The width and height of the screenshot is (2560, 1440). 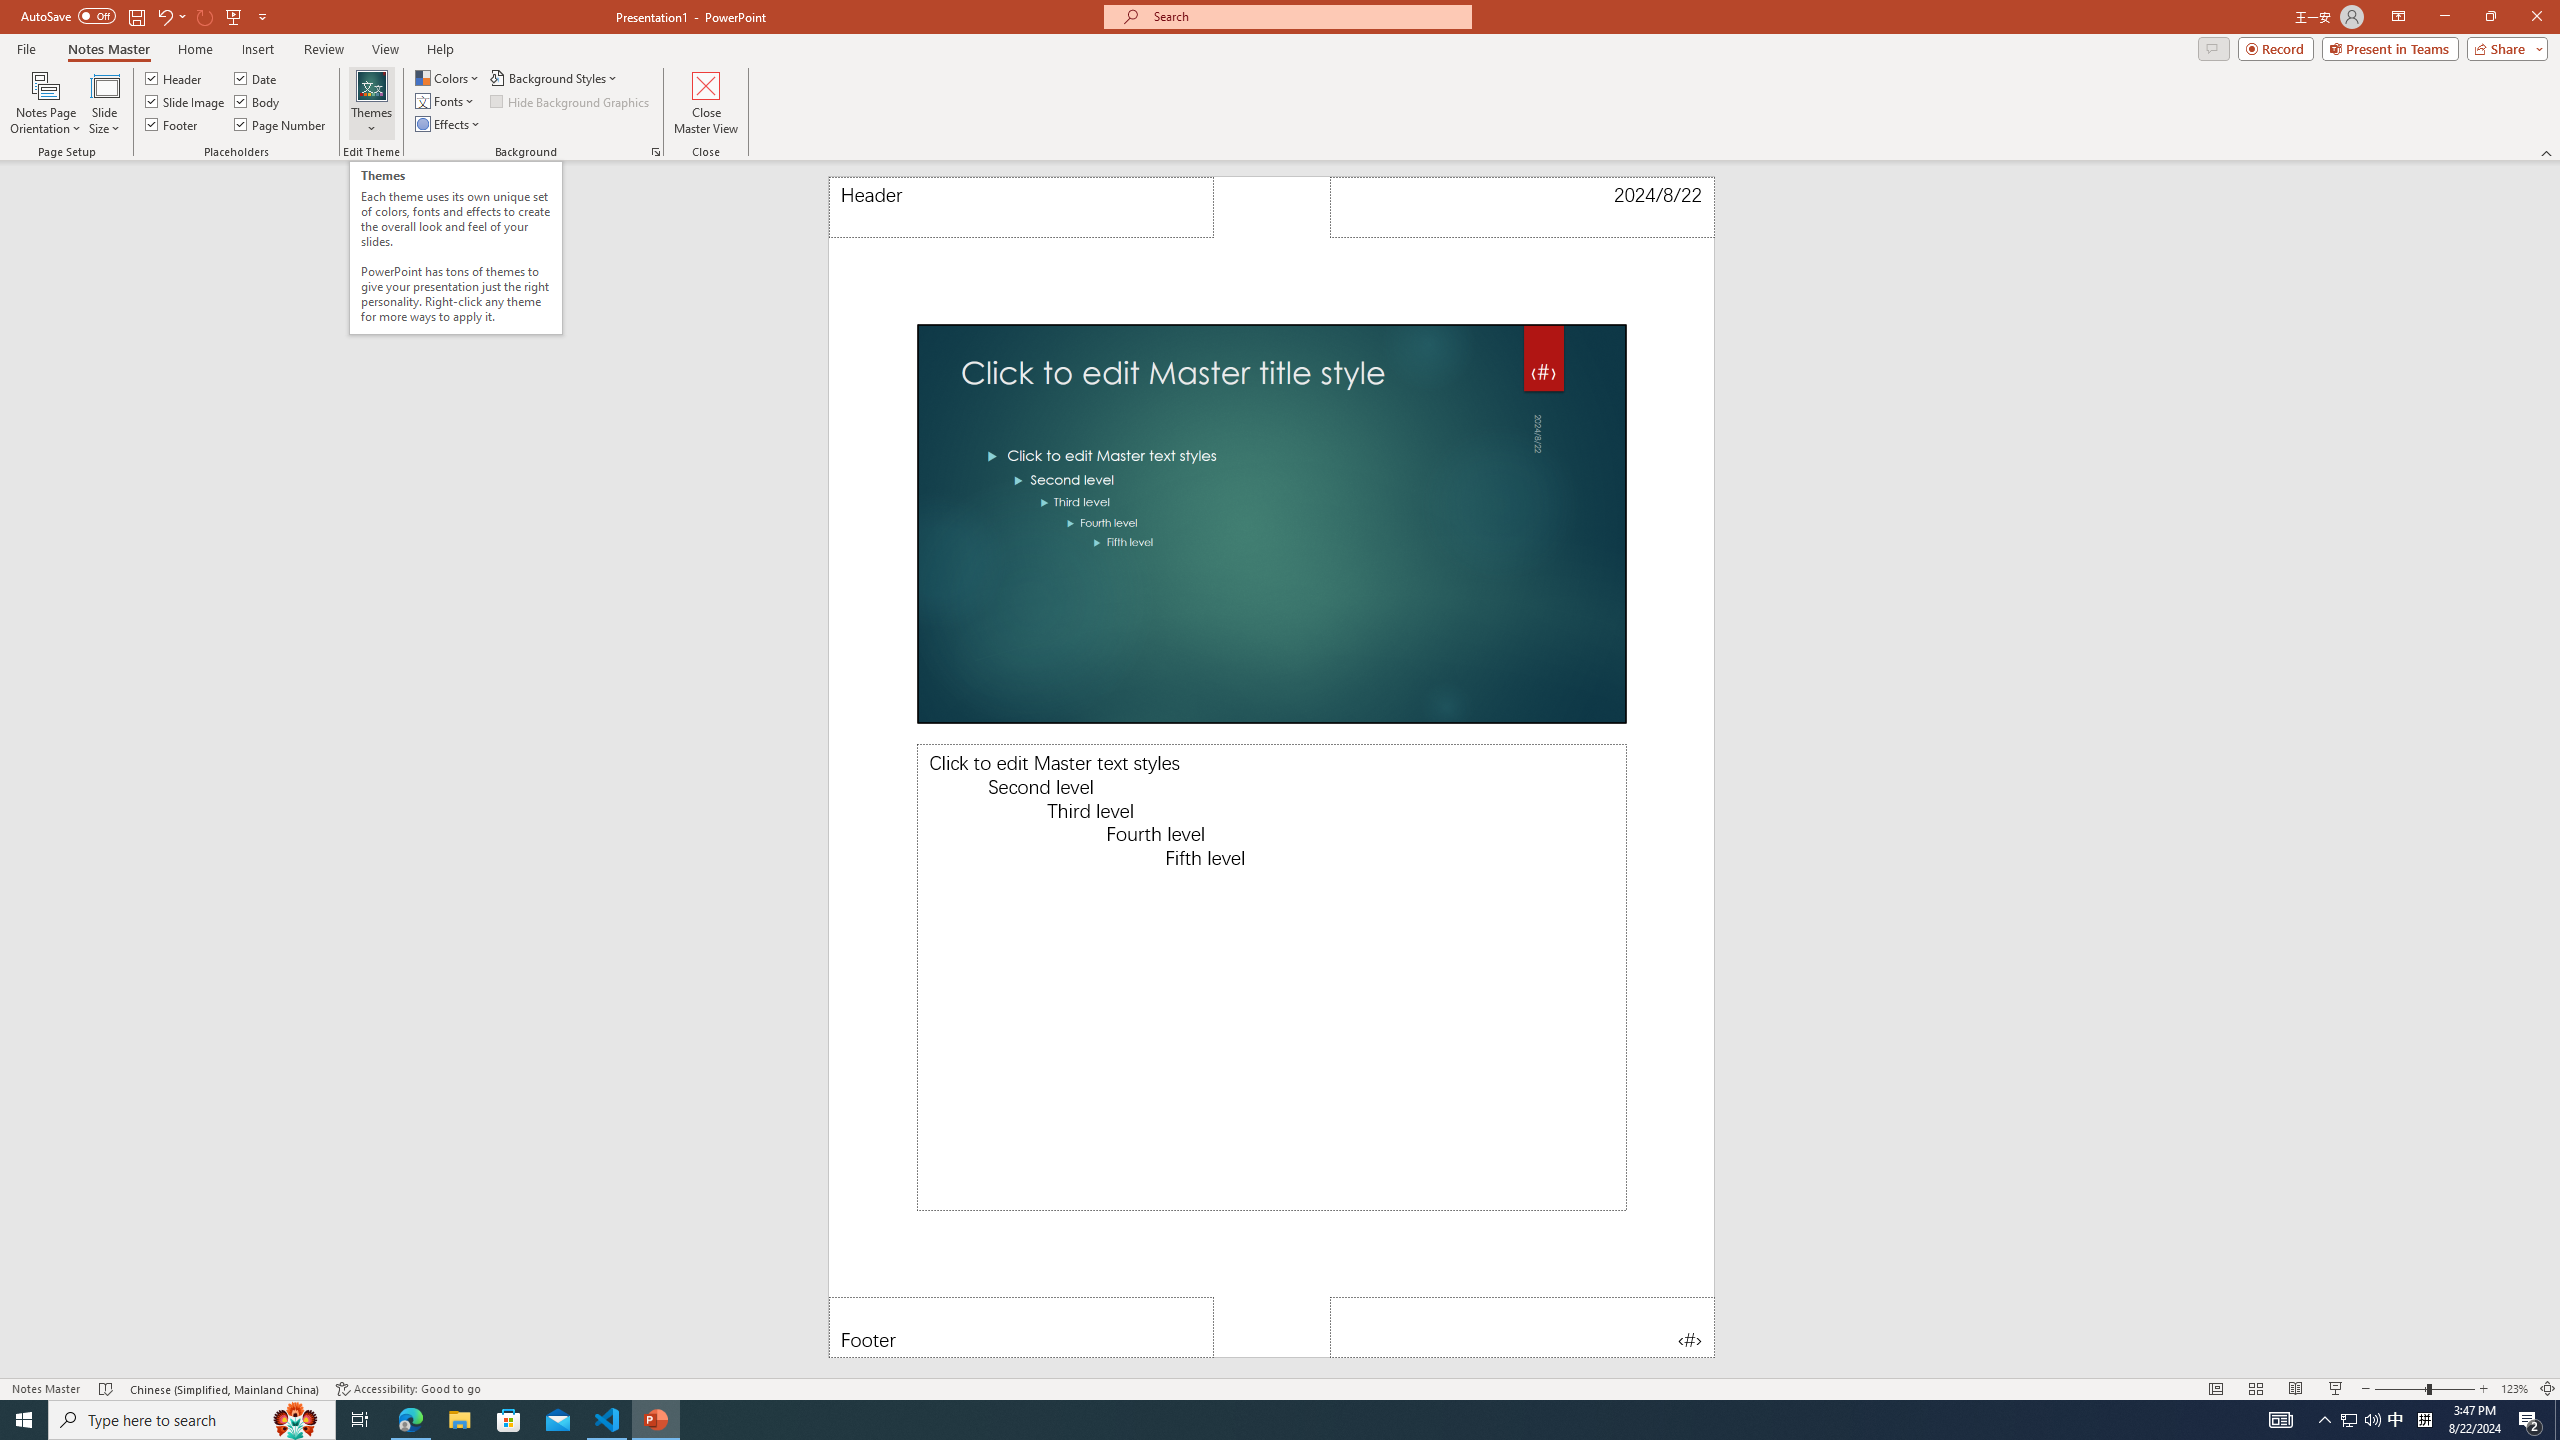 What do you see at coordinates (258, 100) in the screenshot?
I see `Body` at bounding box center [258, 100].